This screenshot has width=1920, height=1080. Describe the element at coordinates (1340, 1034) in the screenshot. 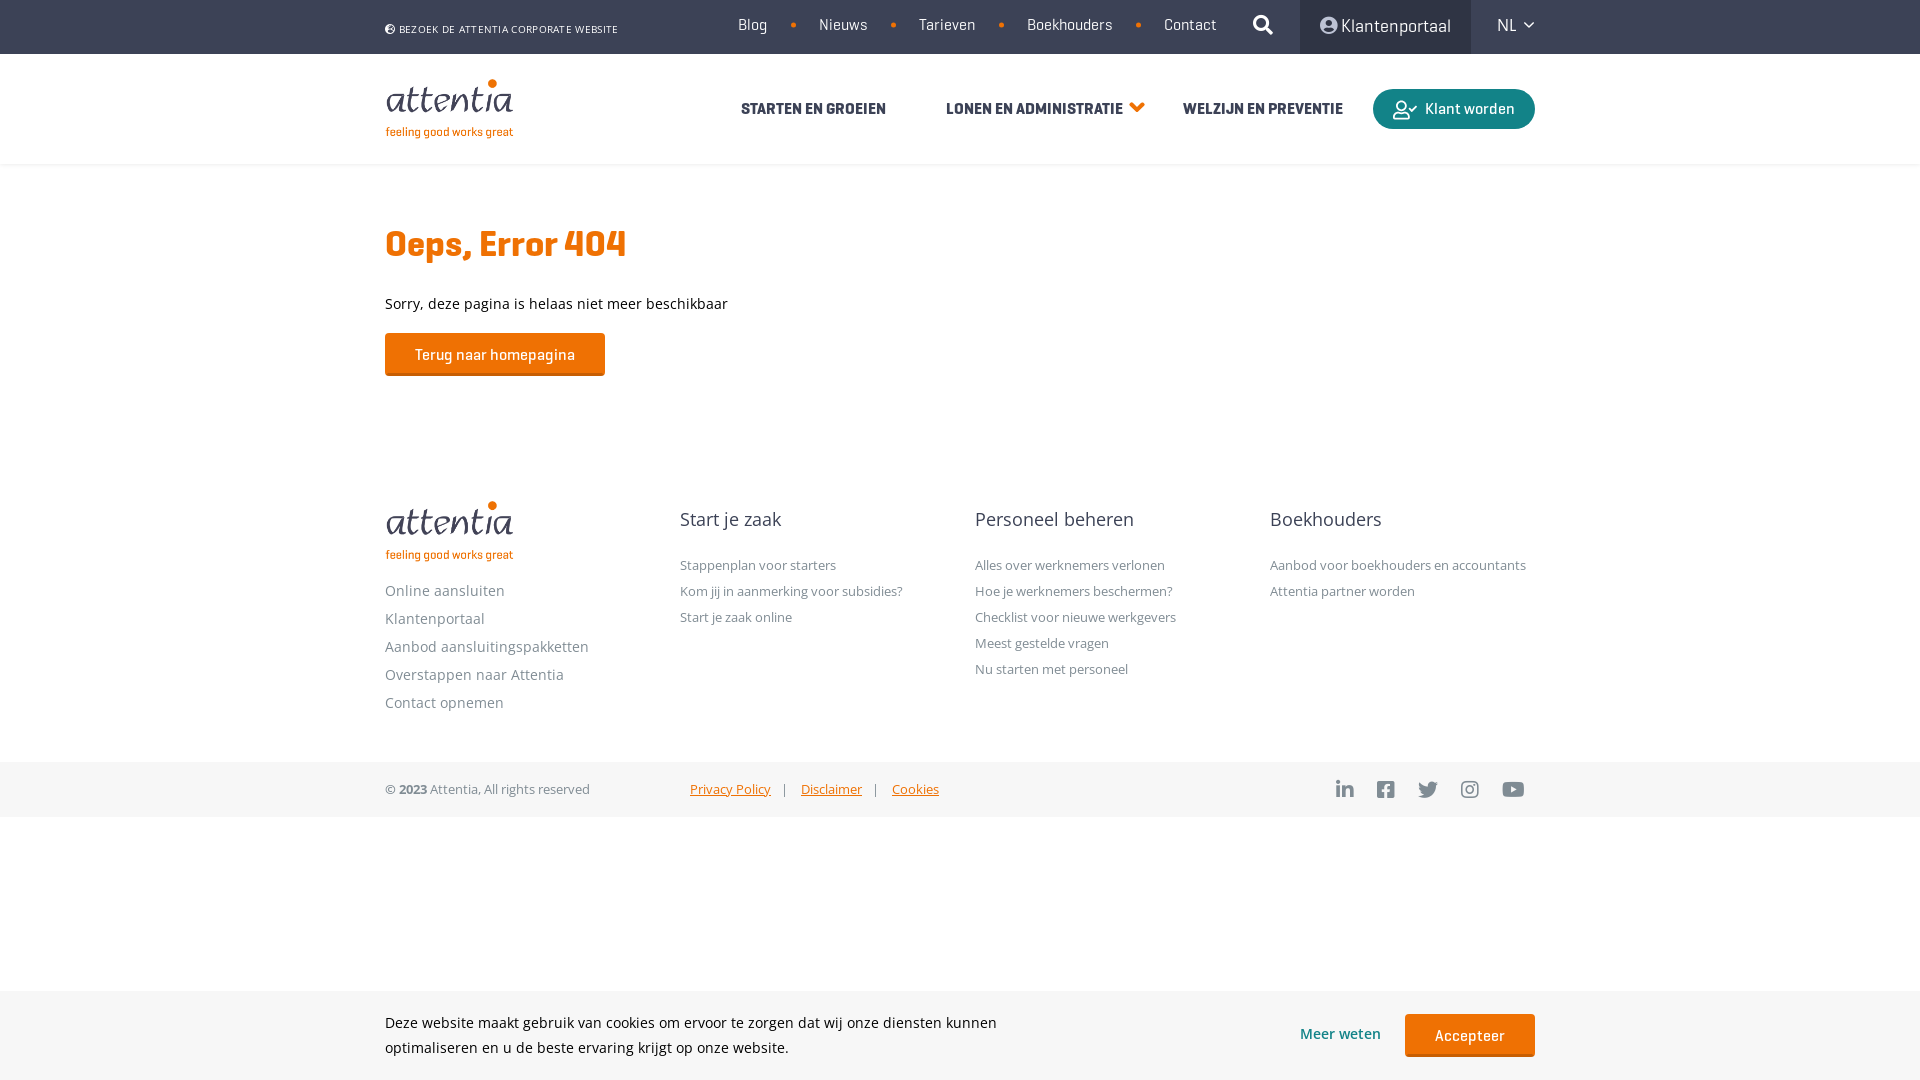

I see `Meer weten` at that location.